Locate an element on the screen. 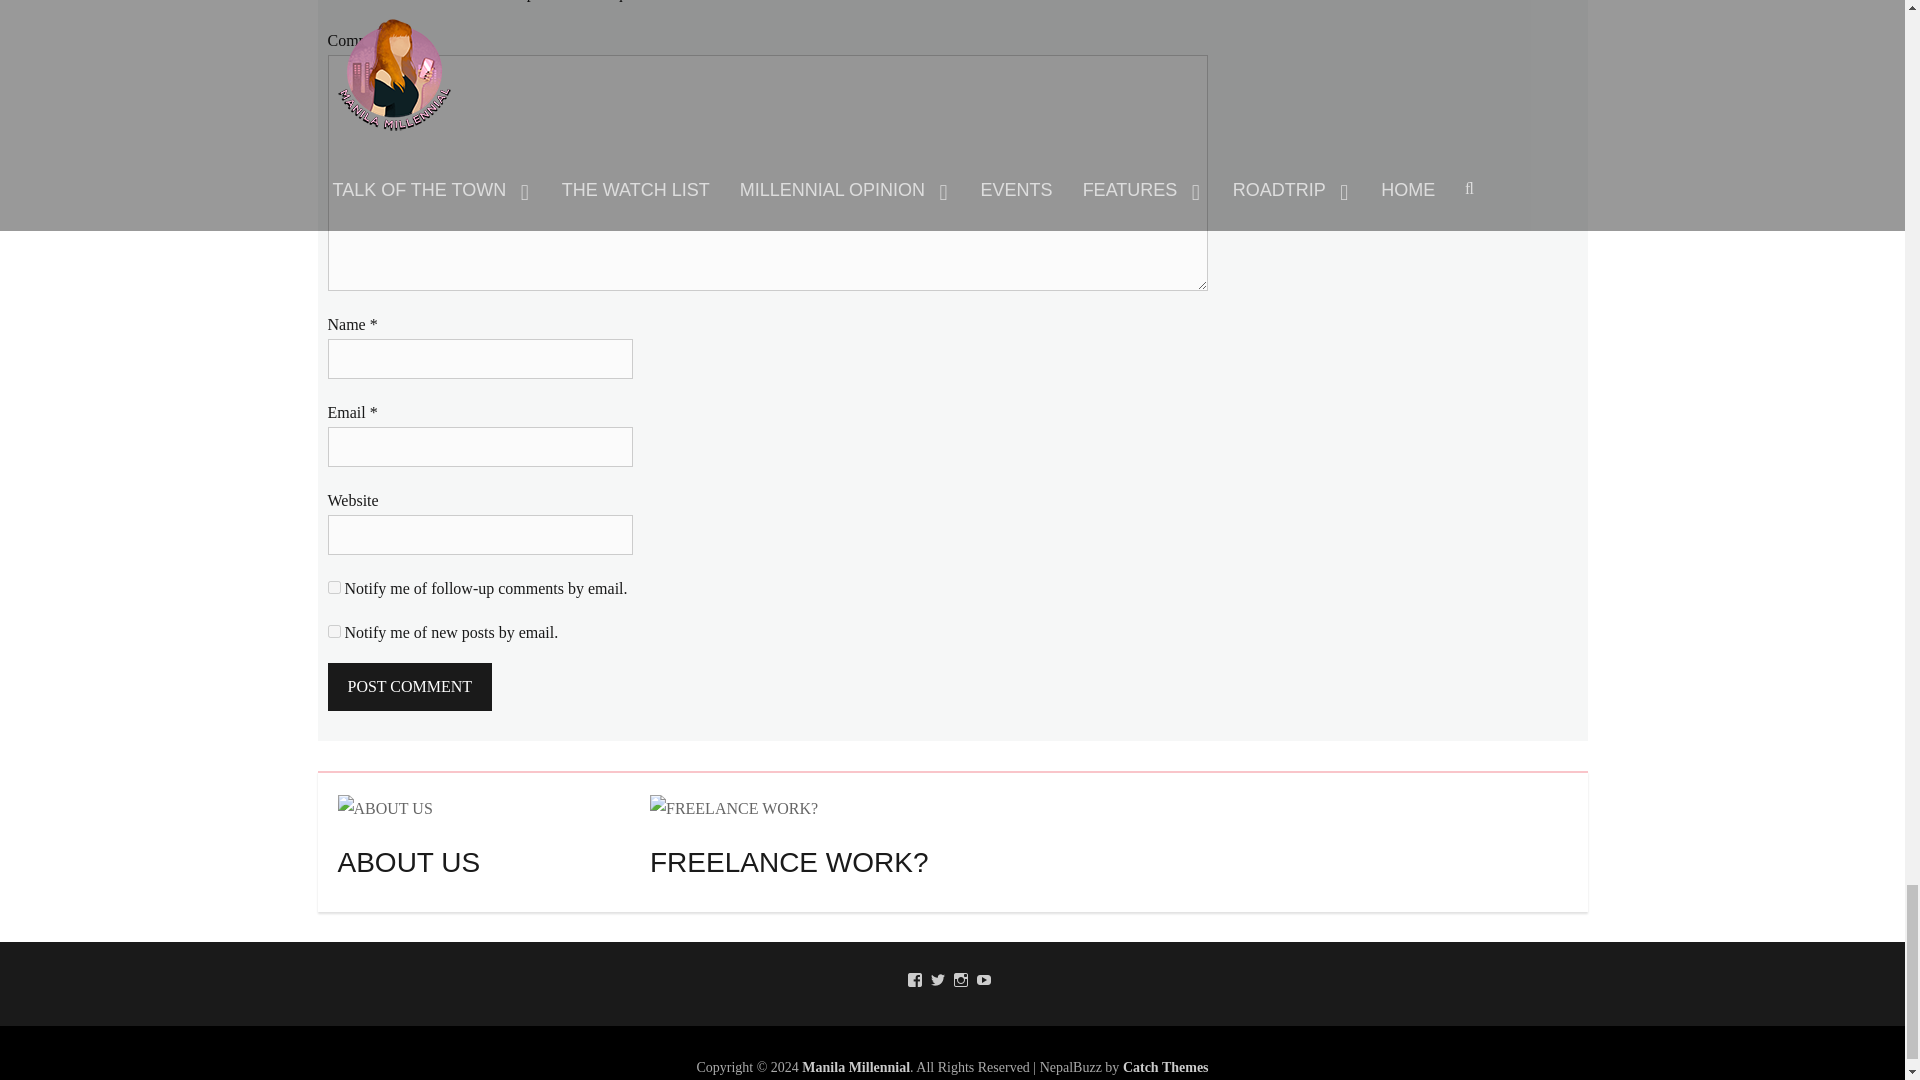 The height and width of the screenshot is (1080, 1920). FREELANCE WORK? is located at coordinates (734, 808).